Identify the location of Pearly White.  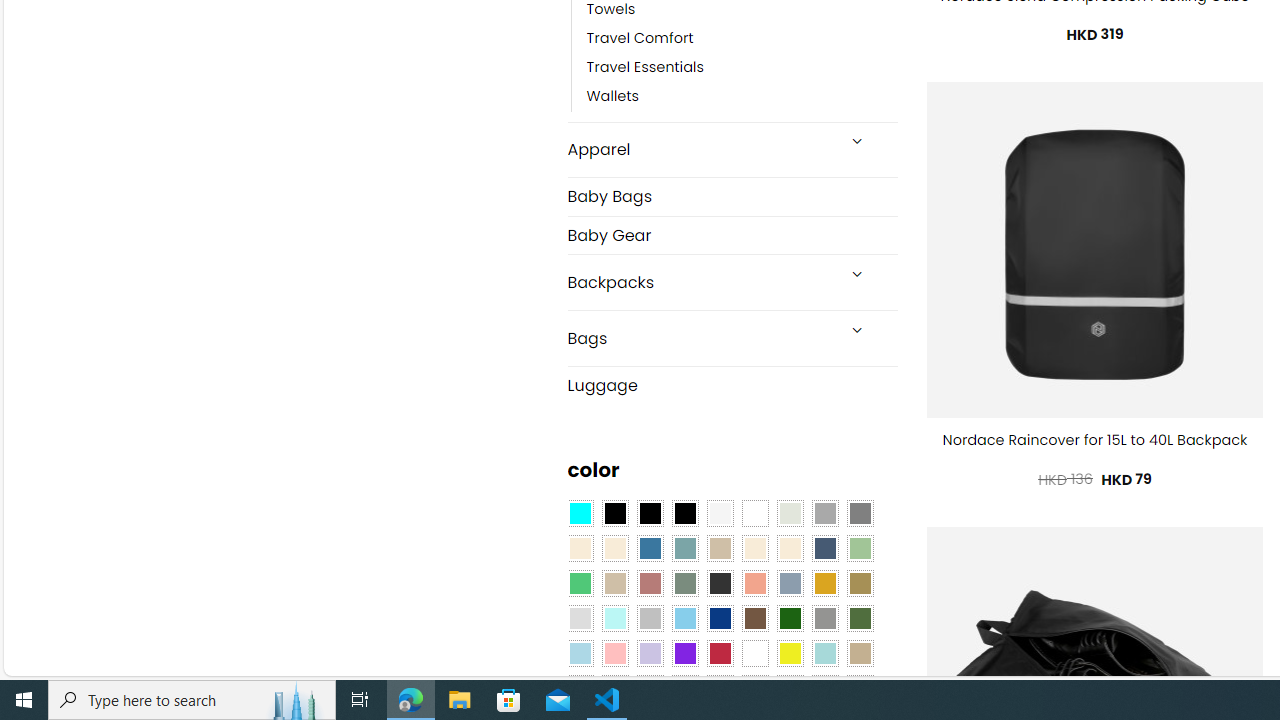
(720, 514).